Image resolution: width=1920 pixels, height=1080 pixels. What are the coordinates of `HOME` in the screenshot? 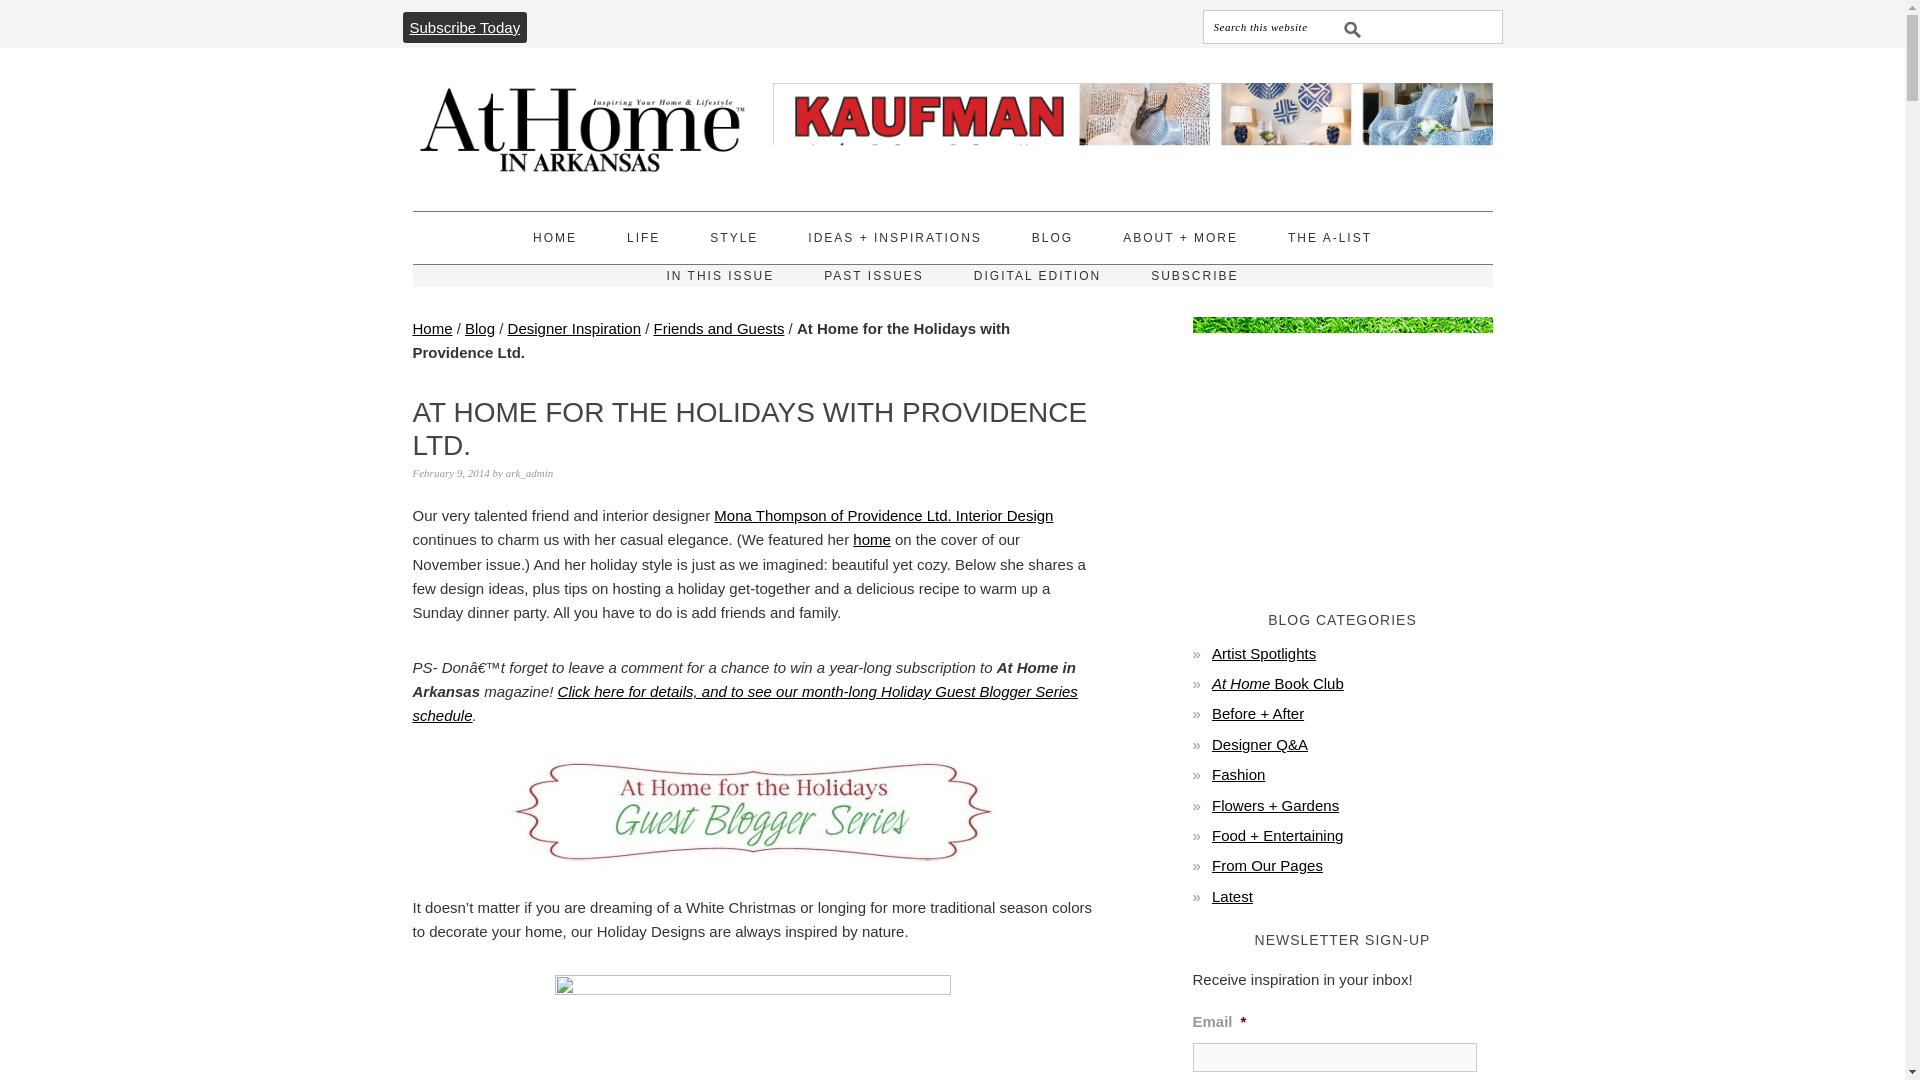 It's located at (555, 237).